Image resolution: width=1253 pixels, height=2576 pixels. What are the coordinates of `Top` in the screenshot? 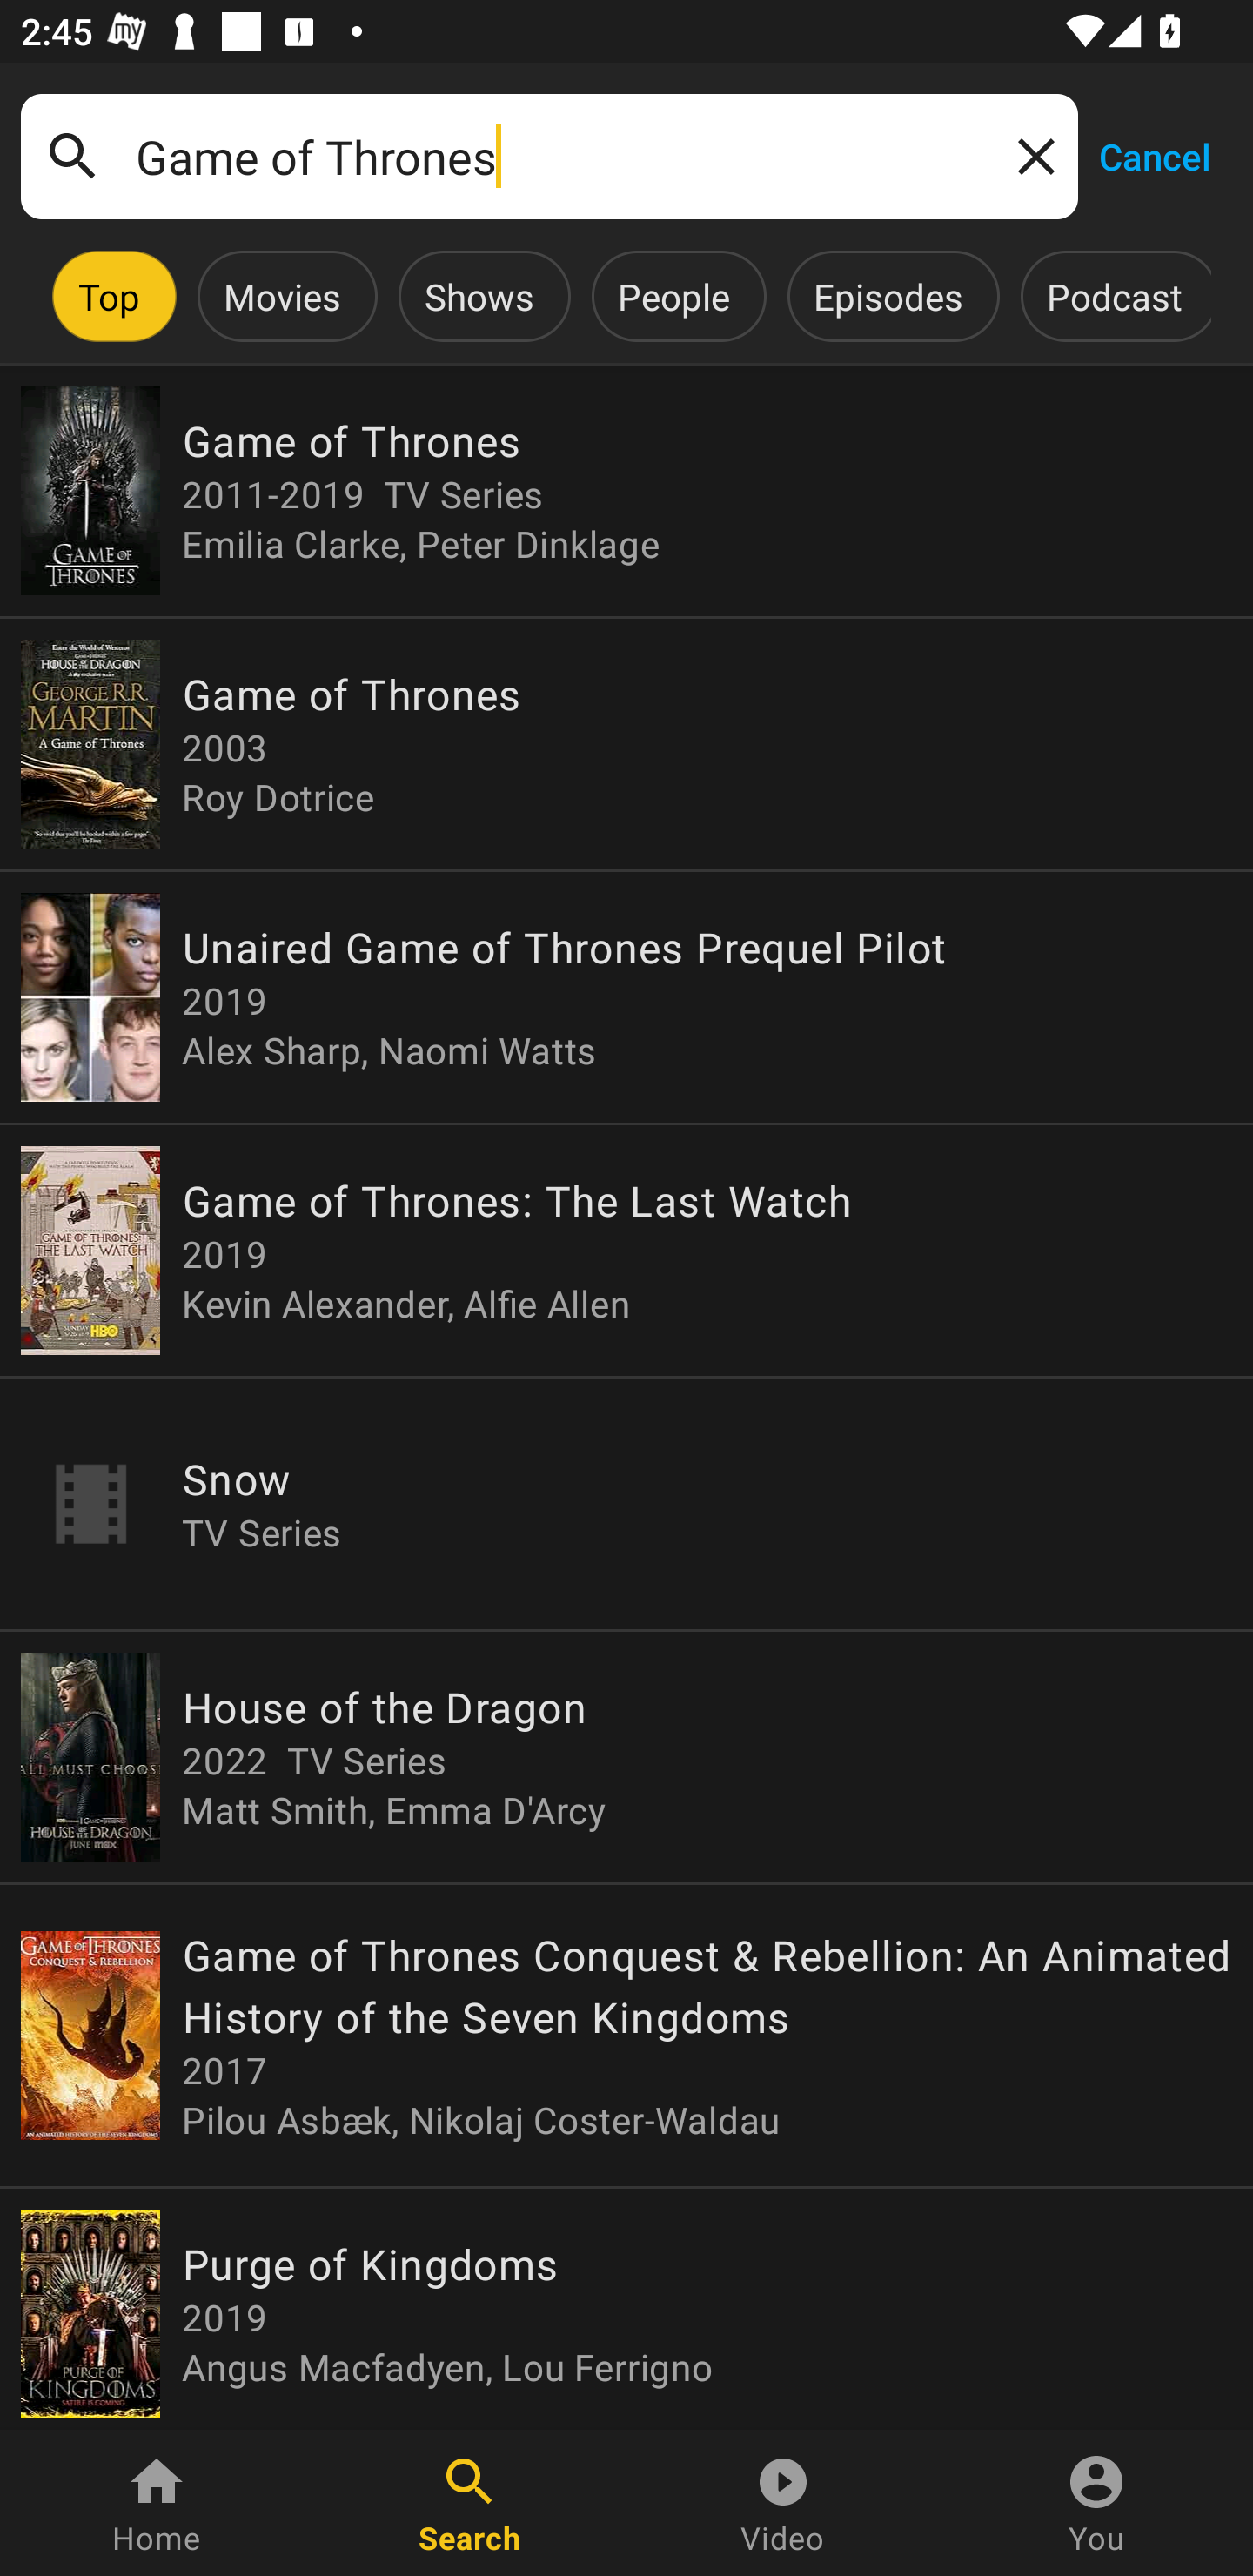 It's located at (109, 296).